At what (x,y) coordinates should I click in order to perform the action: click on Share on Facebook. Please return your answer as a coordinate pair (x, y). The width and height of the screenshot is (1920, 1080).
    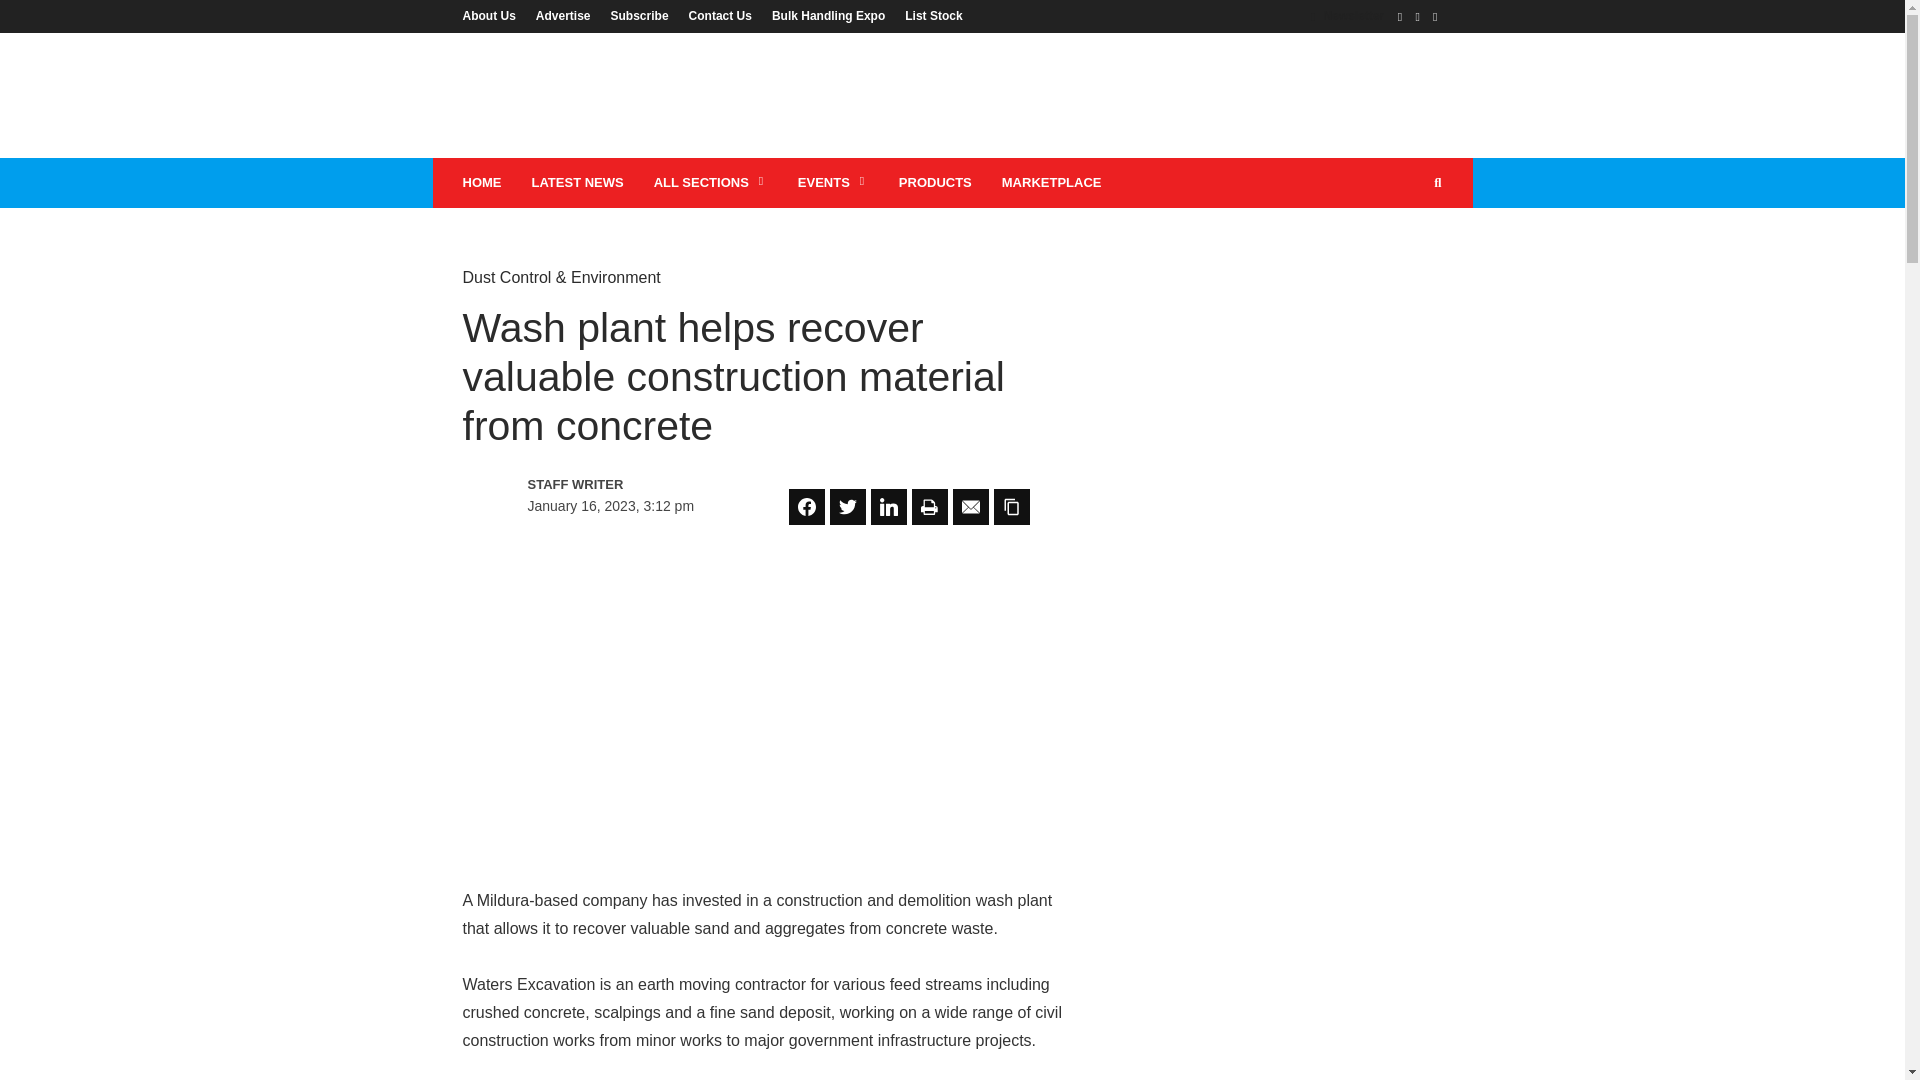
    Looking at the image, I should click on (807, 506).